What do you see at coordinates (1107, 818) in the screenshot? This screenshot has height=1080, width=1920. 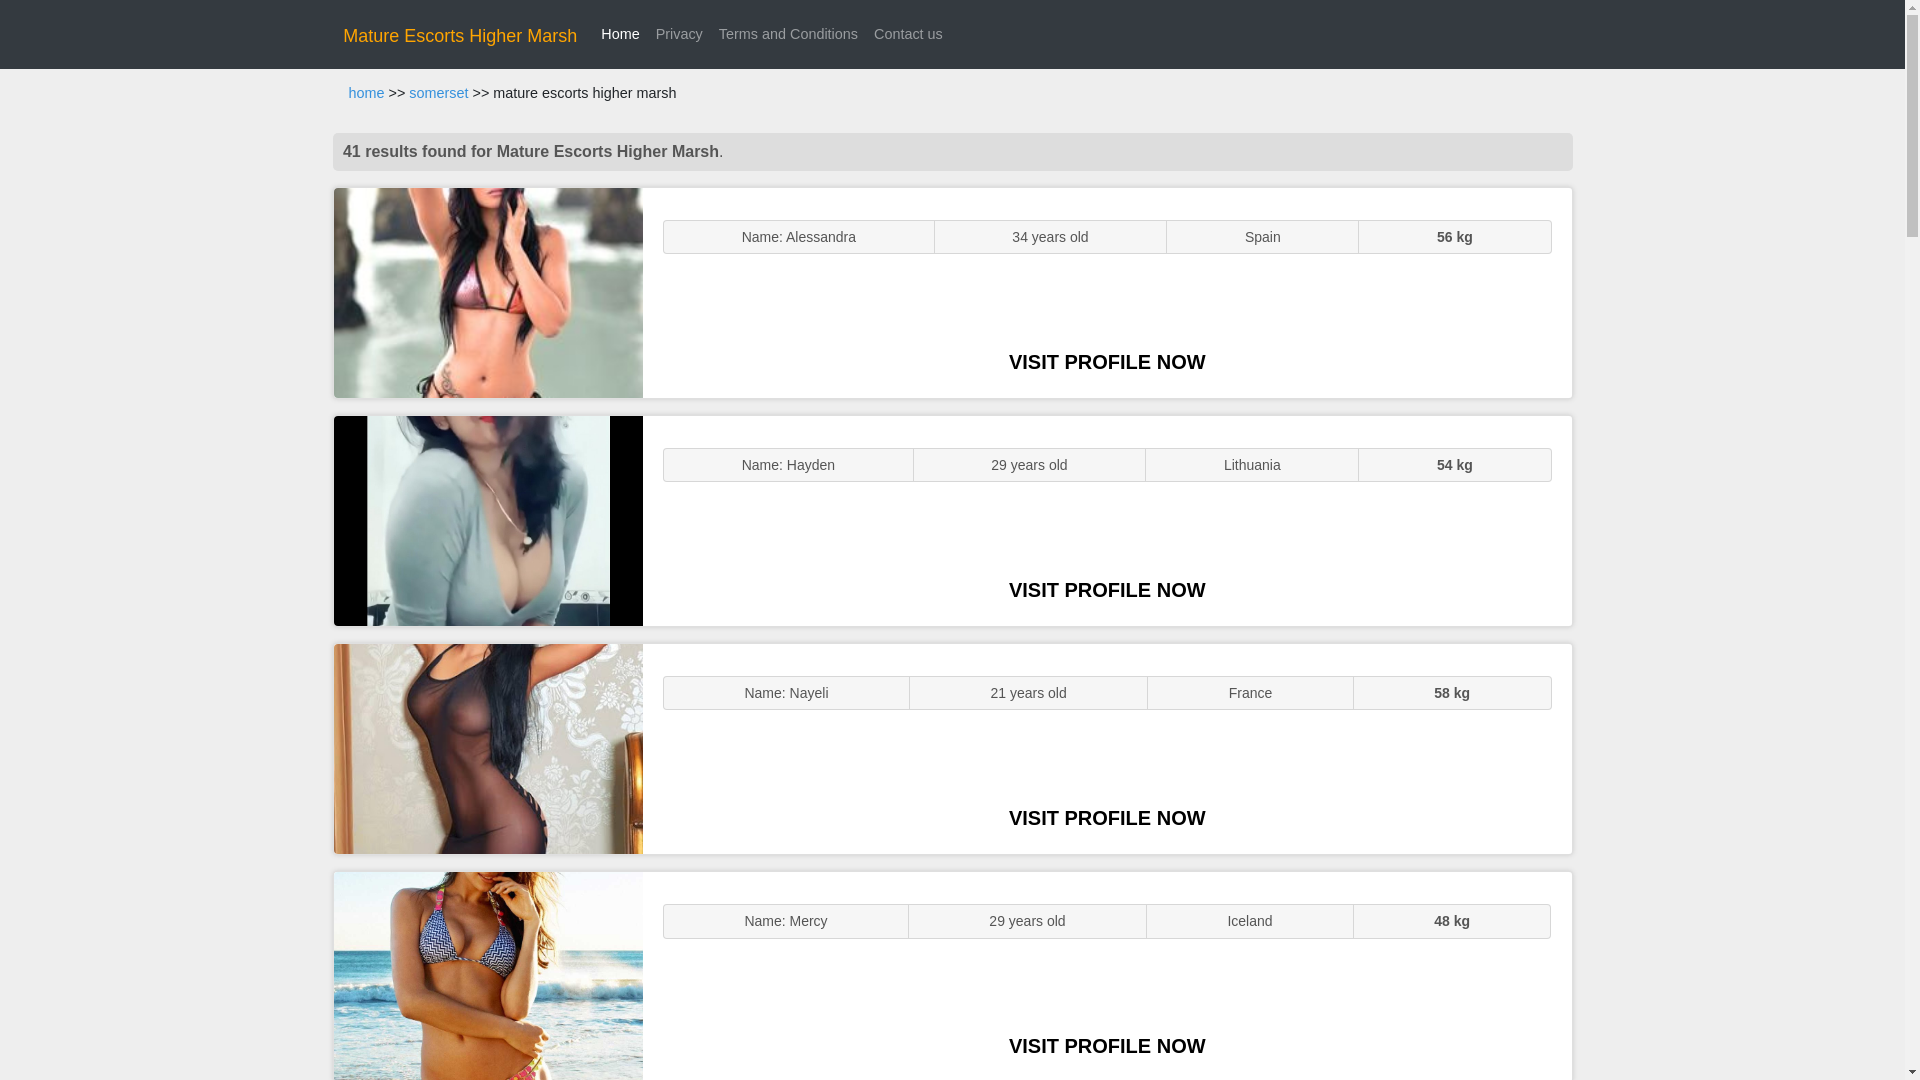 I see `VISIT PROFILE NOW` at bounding box center [1107, 818].